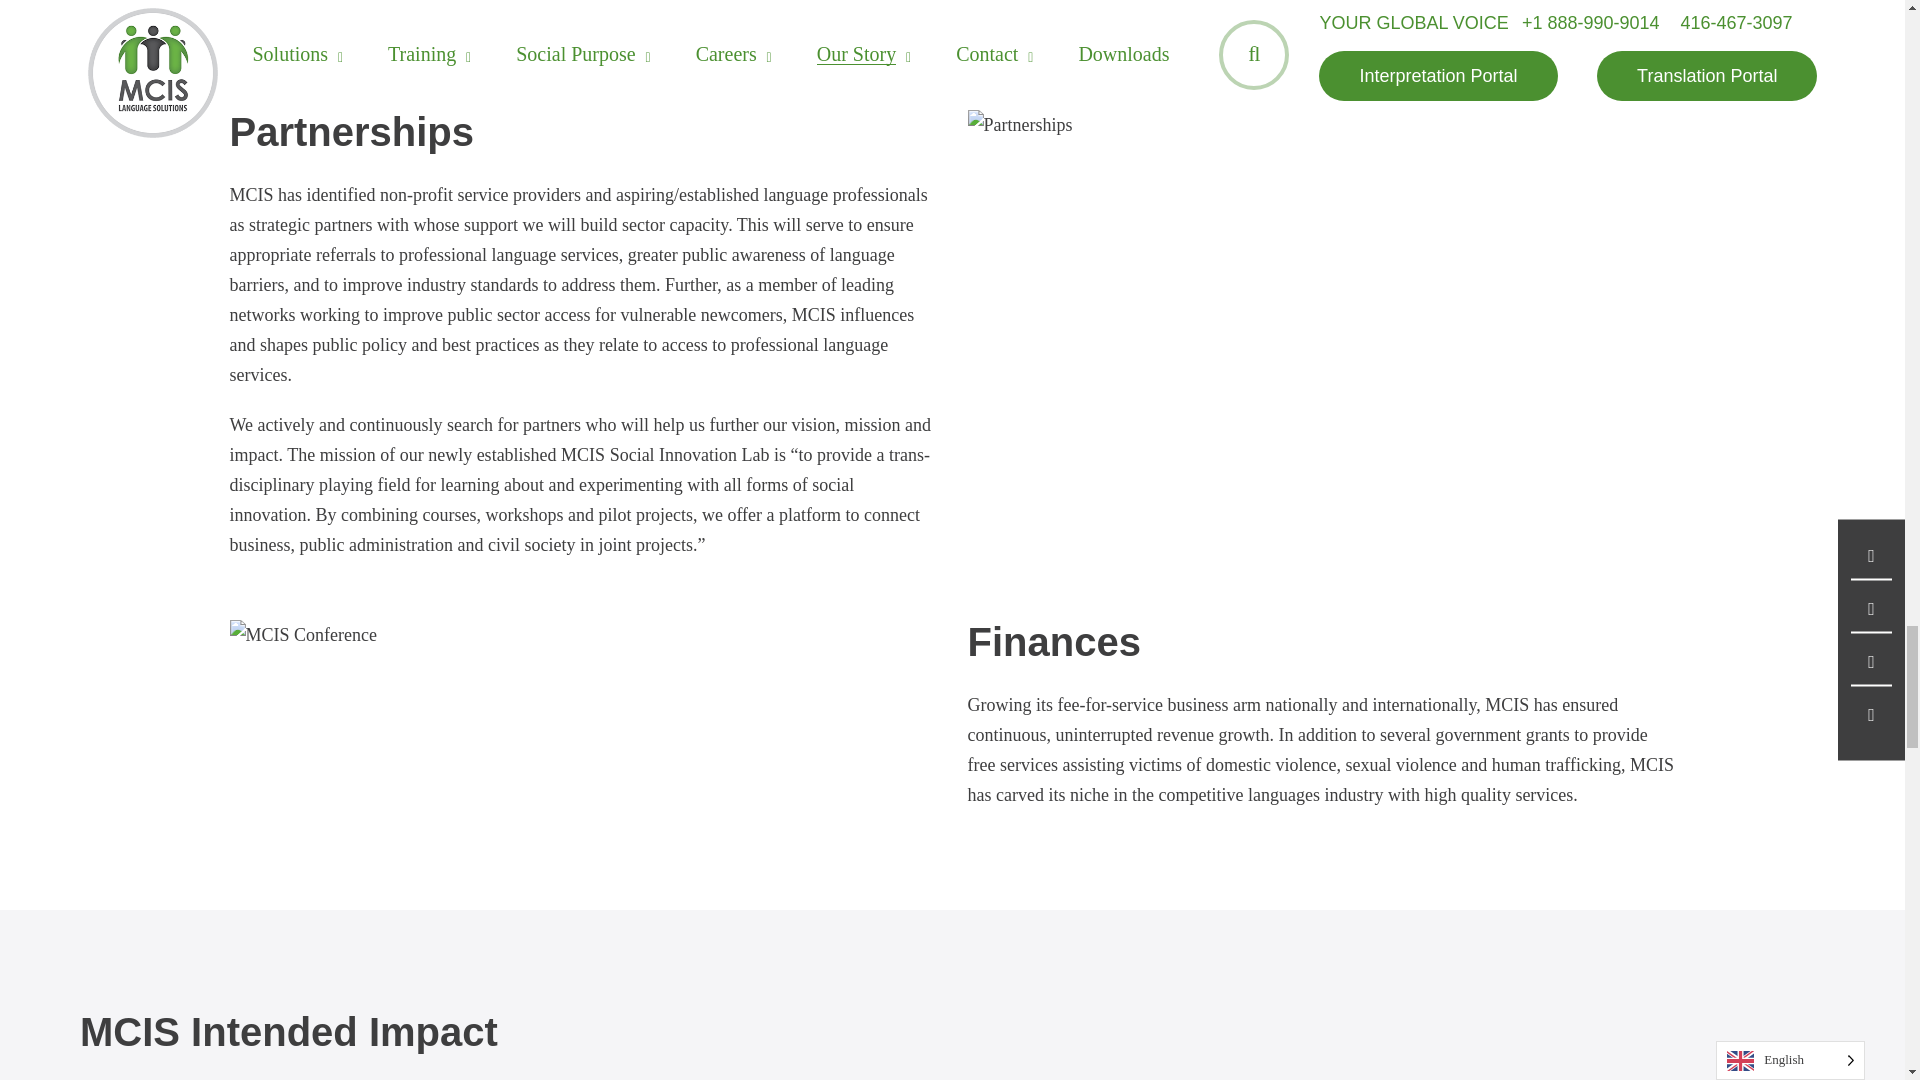 Image resolution: width=1920 pixels, height=1080 pixels. I want to click on Our Community, so click(584, 10).